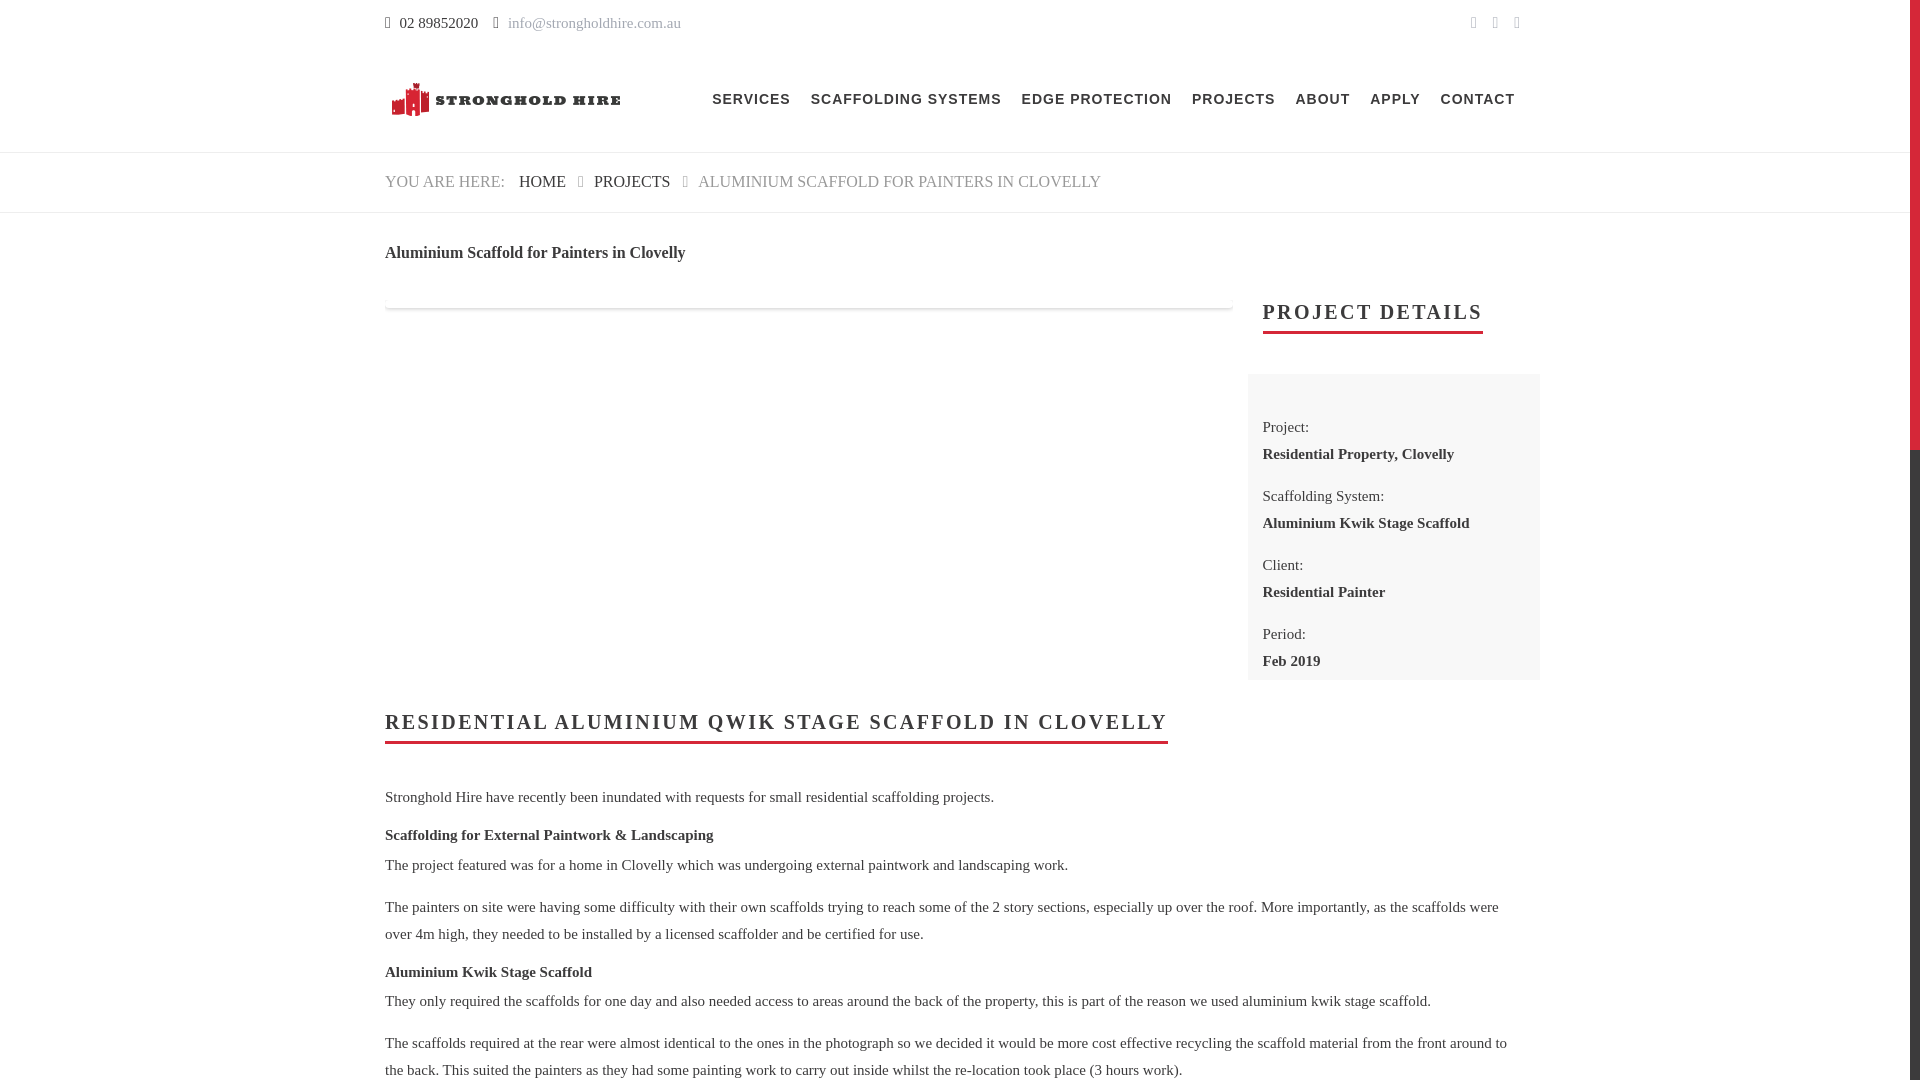 Image resolution: width=1920 pixels, height=1080 pixels. Describe the element at coordinates (1096, 100) in the screenshot. I see `Edge Protection Rental Sydney` at that location.